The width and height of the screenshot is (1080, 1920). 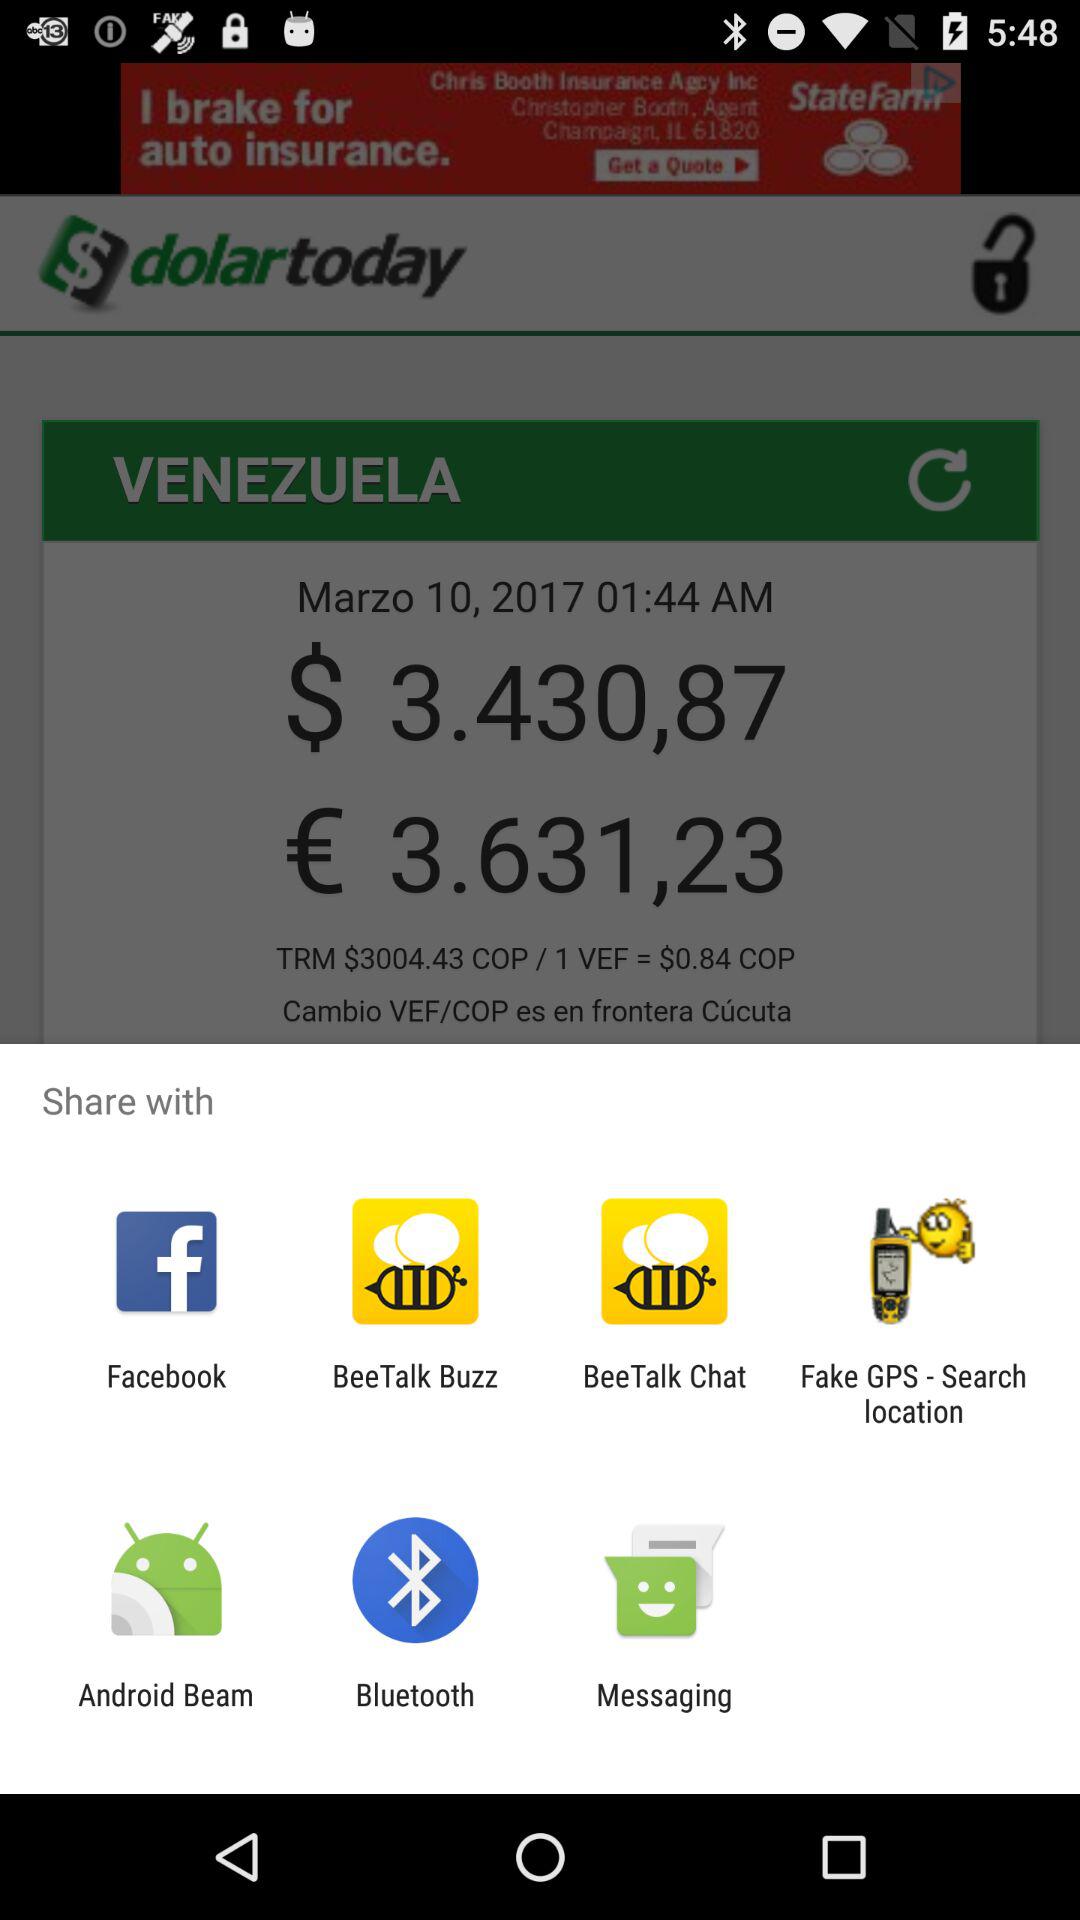 What do you see at coordinates (913, 1393) in the screenshot?
I see `launch icon next to beetalk chat item` at bounding box center [913, 1393].